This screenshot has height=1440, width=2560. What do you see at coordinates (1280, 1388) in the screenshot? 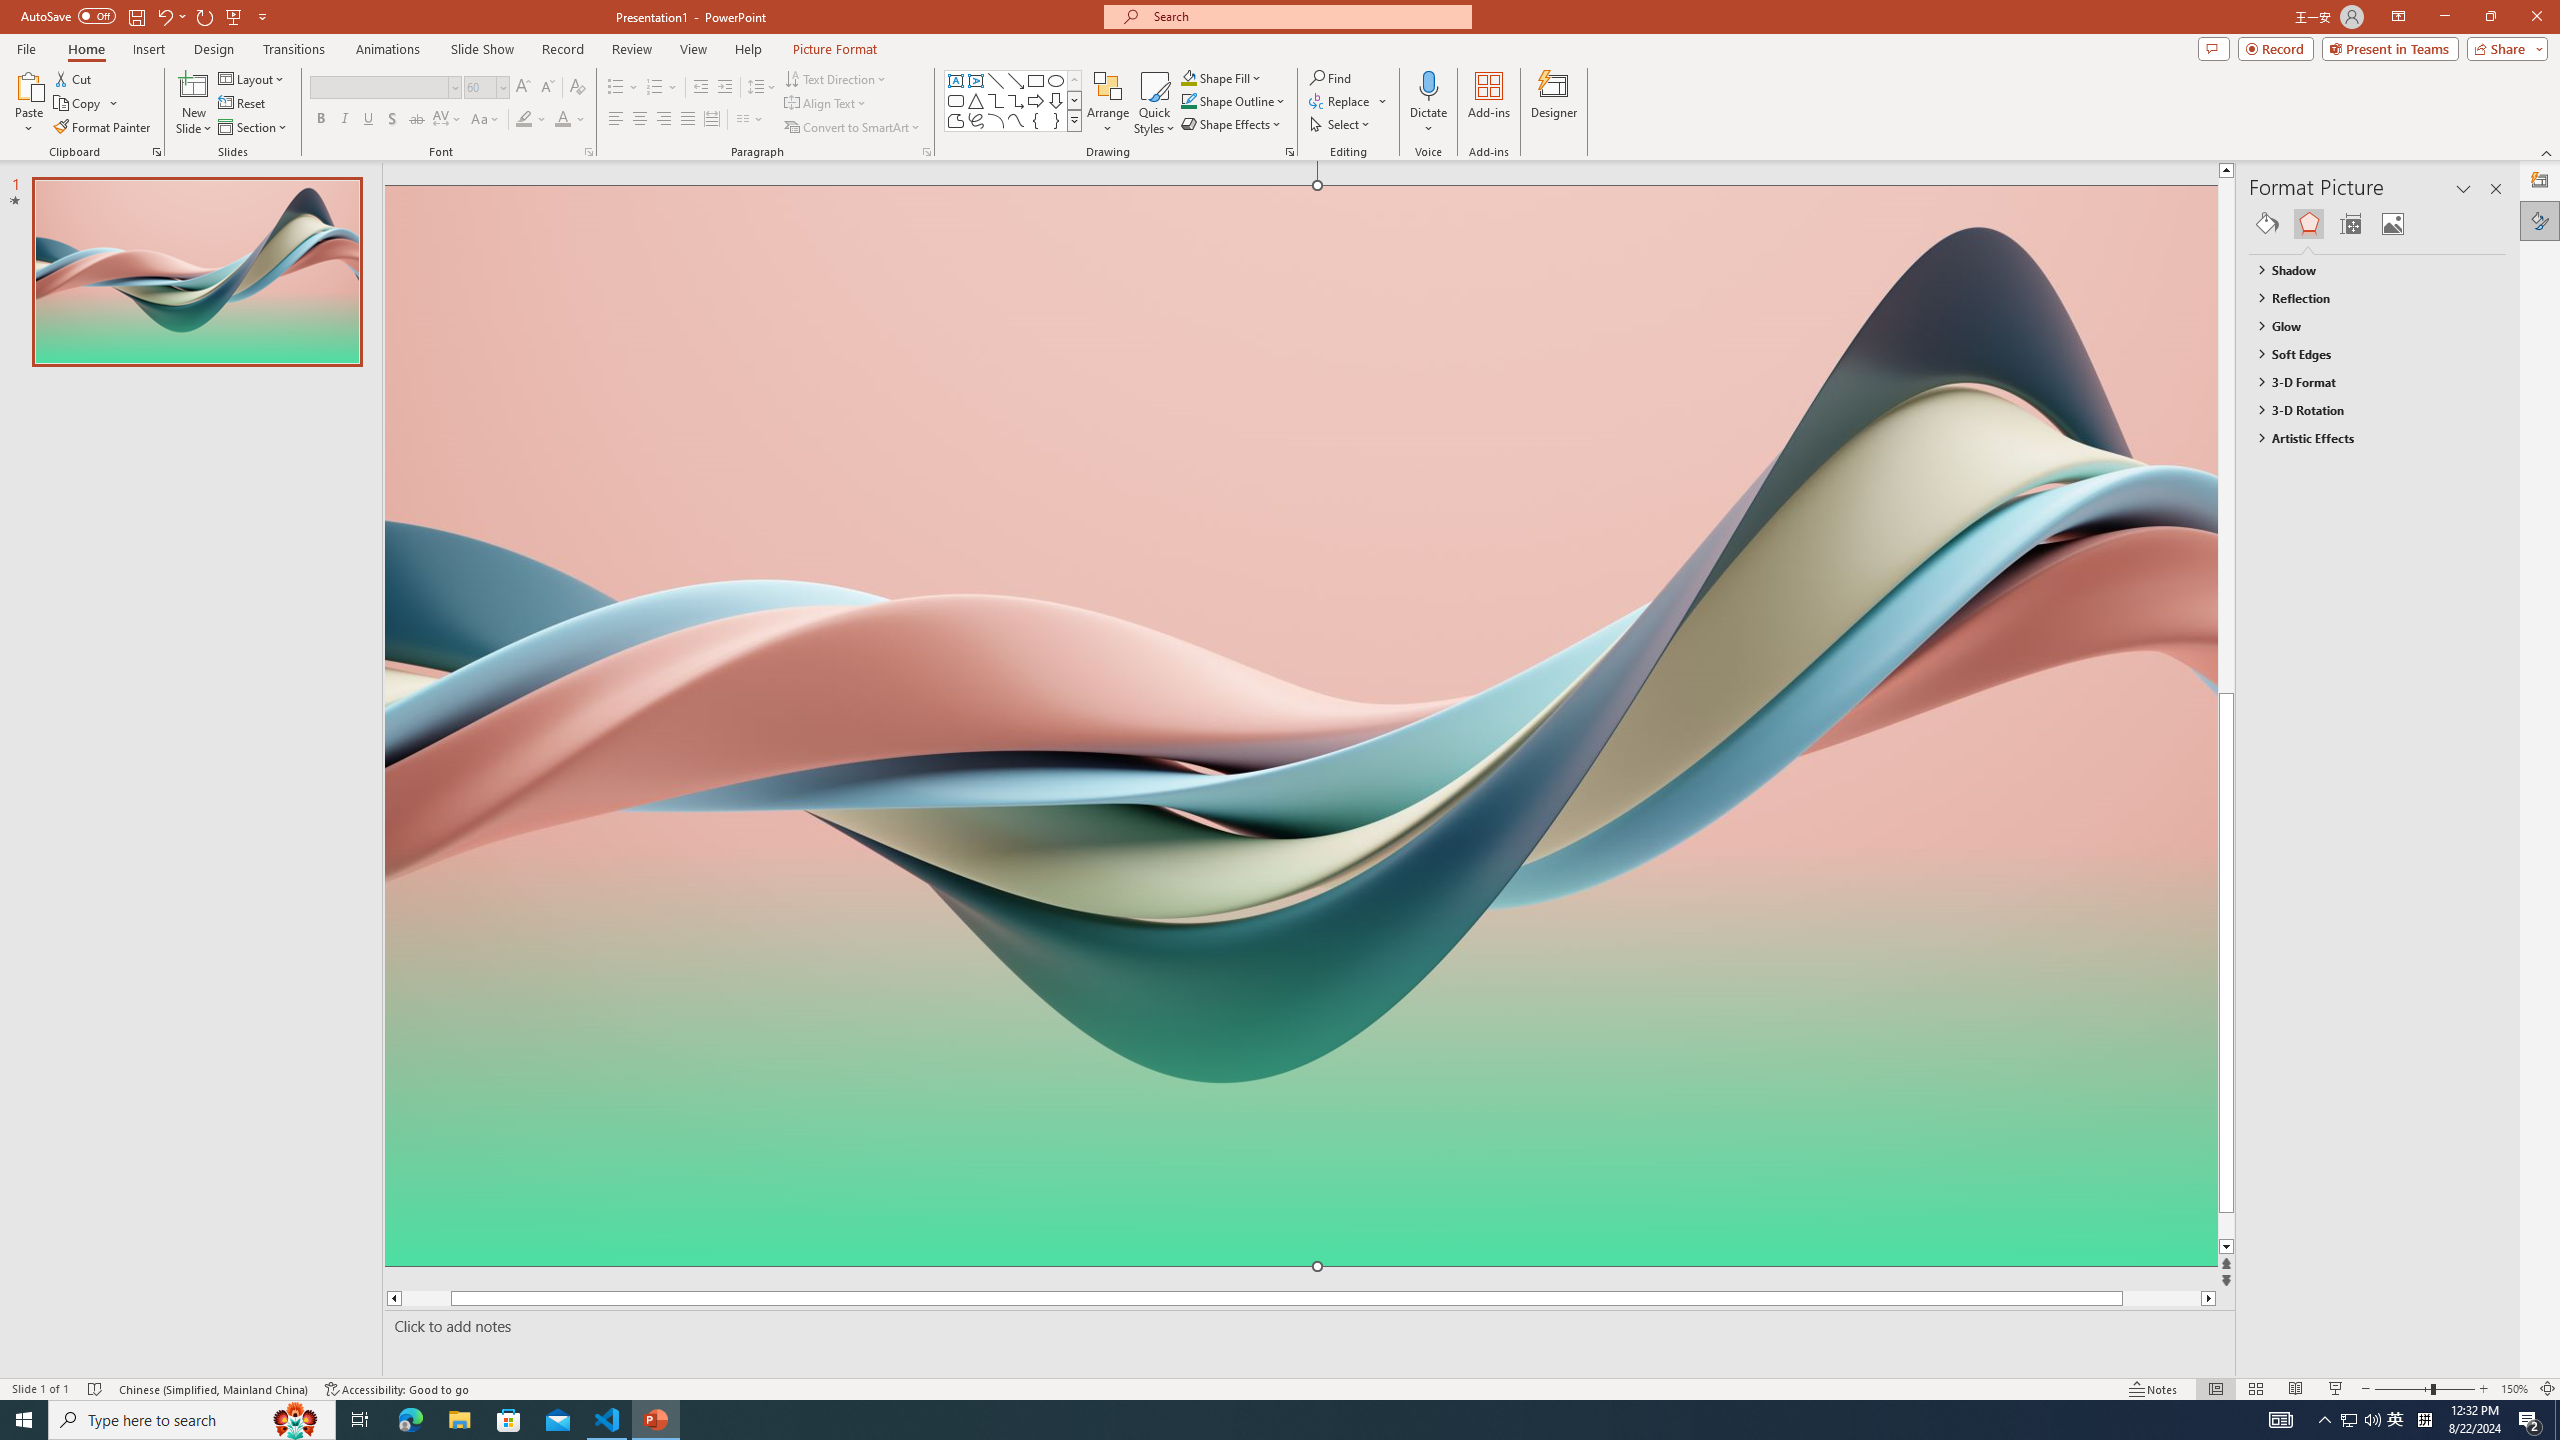
I see `Class: MsoCommandBar` at bounding box center [1280, 1388].